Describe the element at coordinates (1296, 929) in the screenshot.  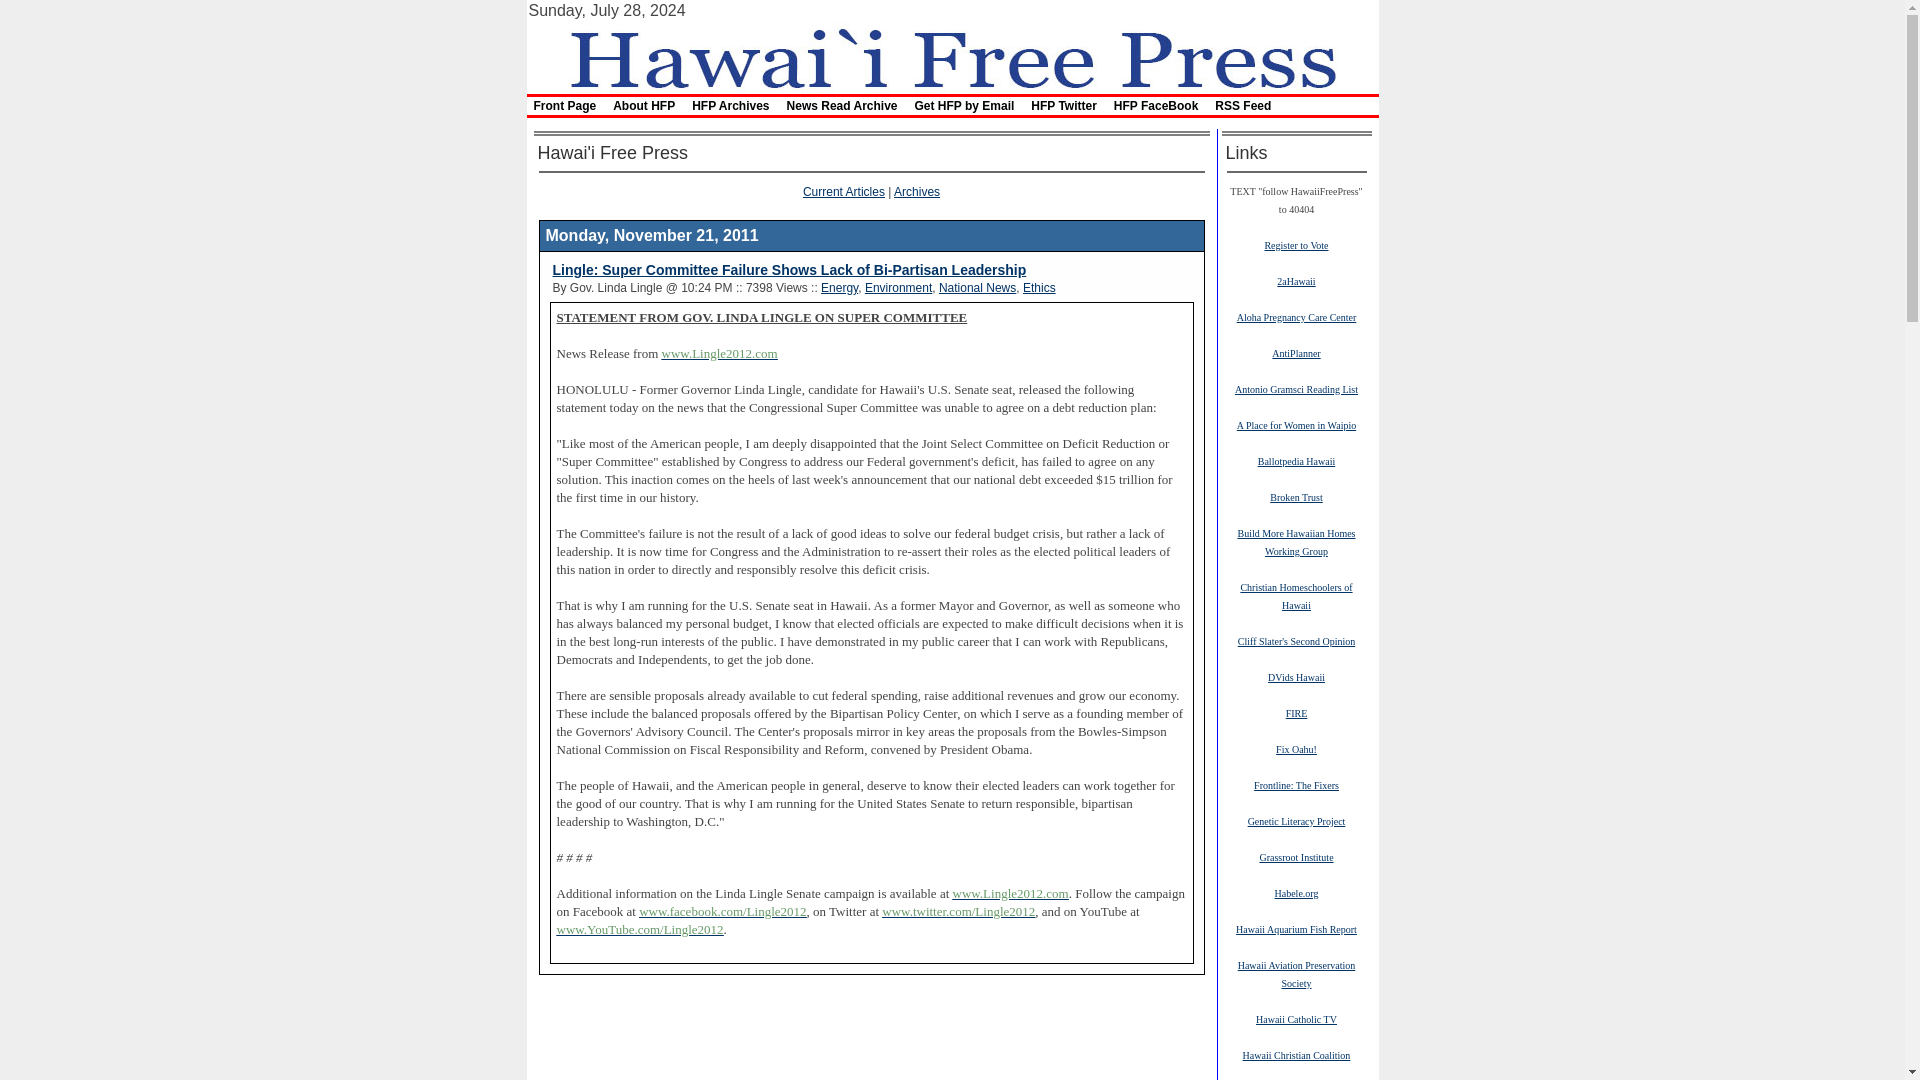
I see `Hawaii Aquarium Fish Report` at that location.